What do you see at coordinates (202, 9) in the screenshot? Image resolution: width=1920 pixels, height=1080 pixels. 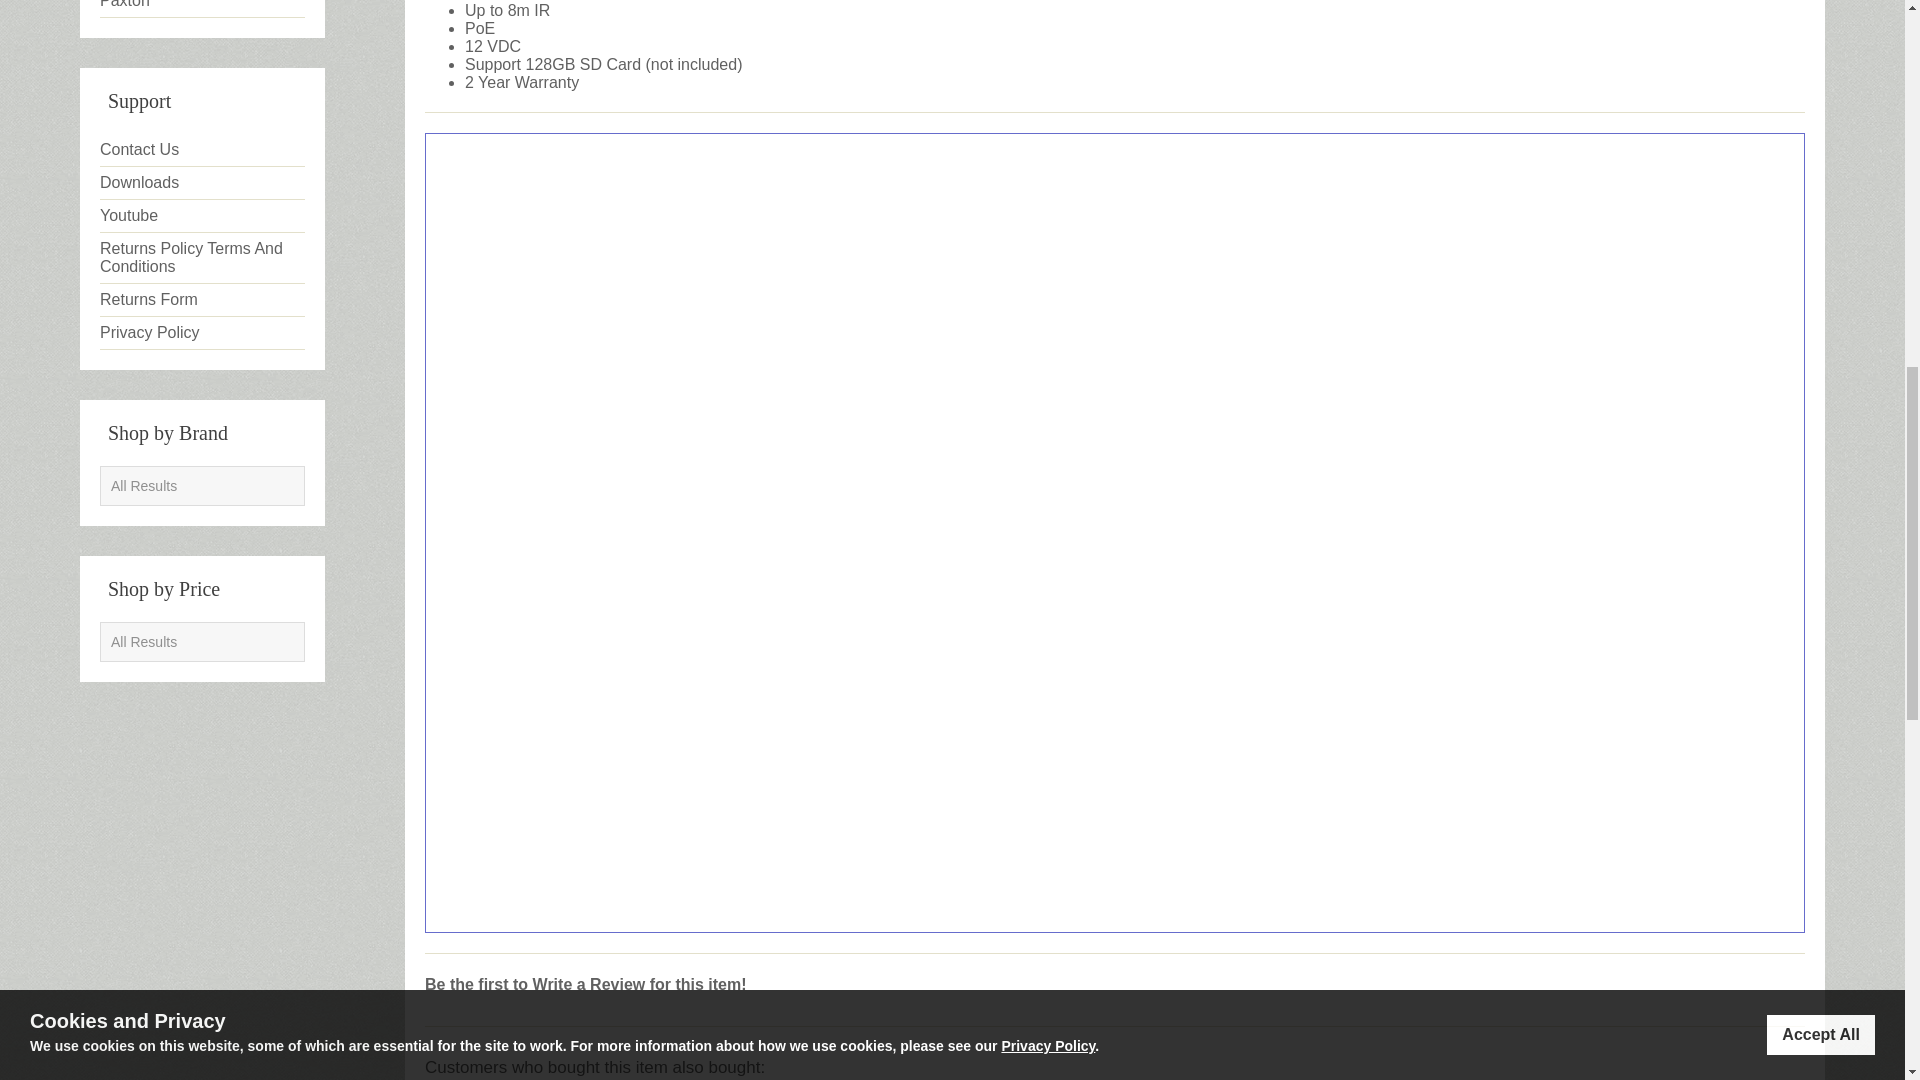 I see `Paxton` at bounding box center [202, 9].